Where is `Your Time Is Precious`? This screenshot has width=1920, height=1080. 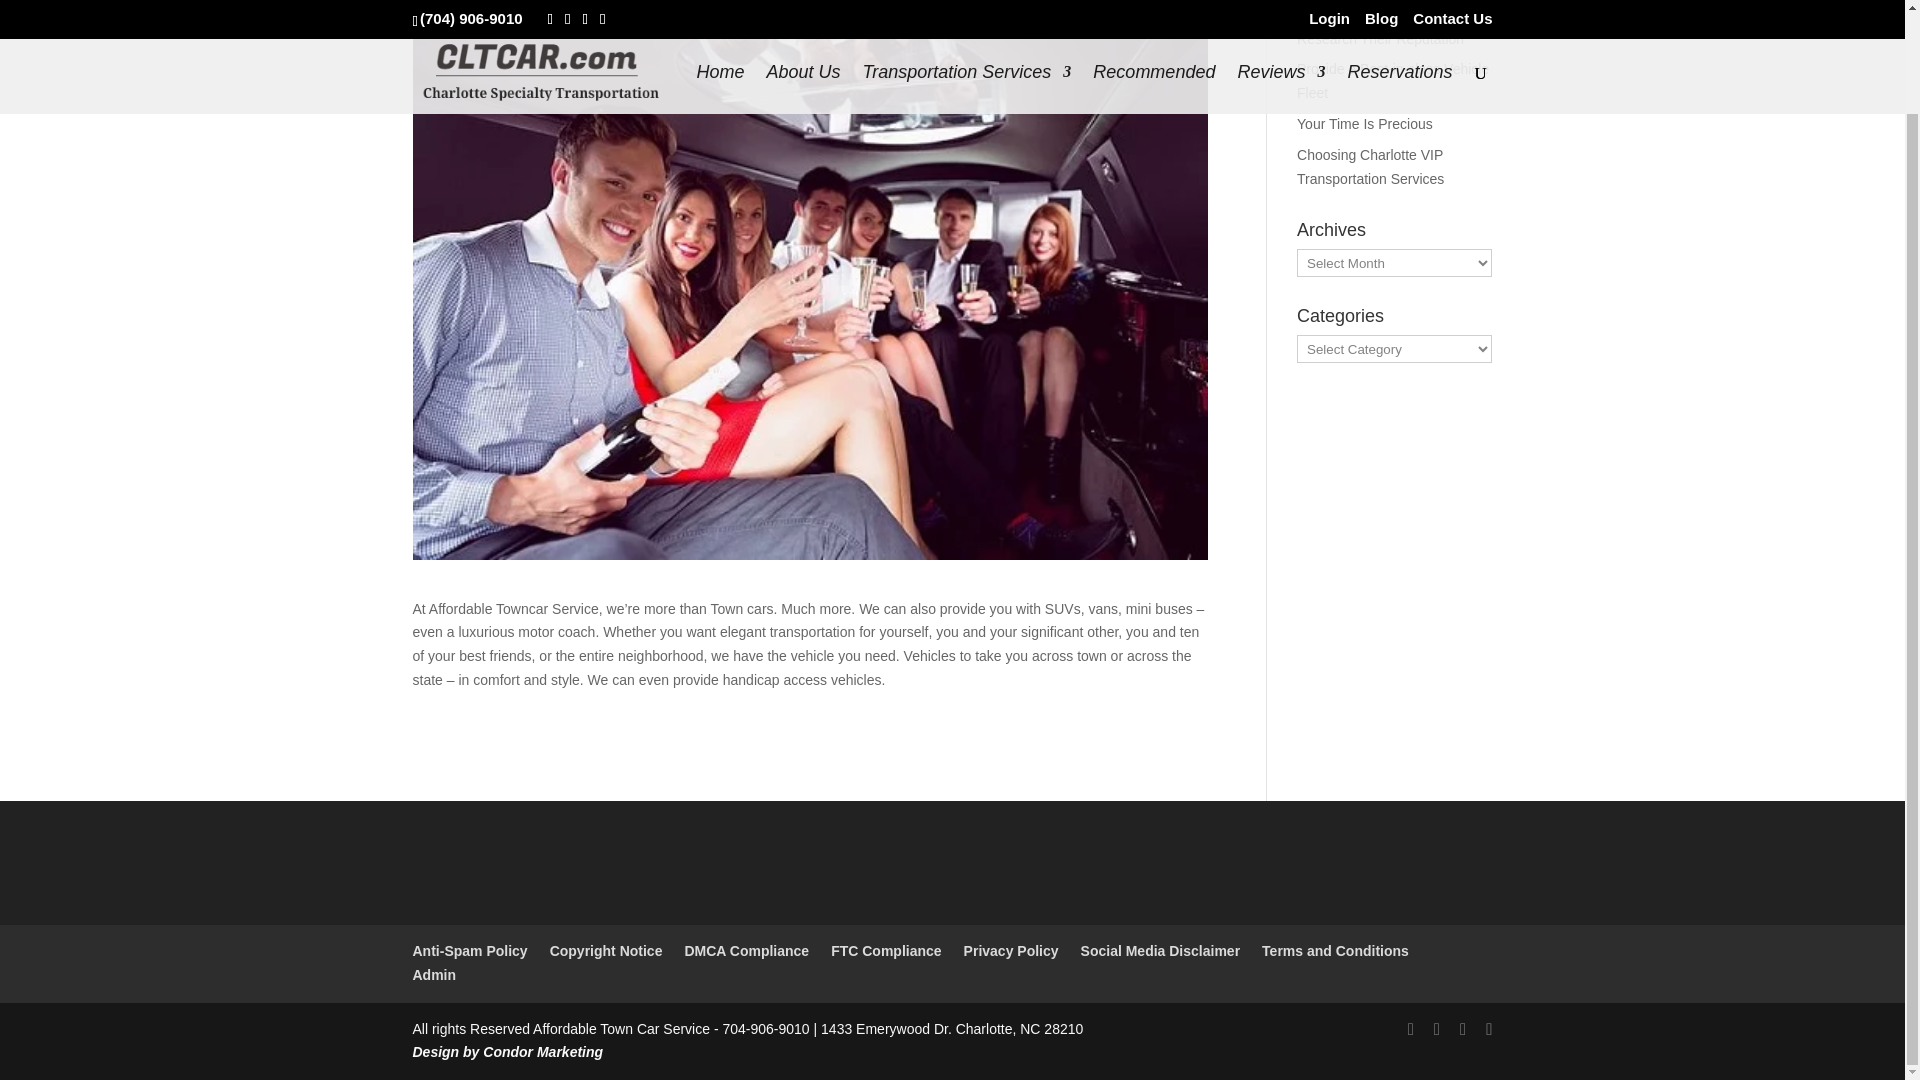 Your Time Is Precious is located at coordinates (1364, 123).